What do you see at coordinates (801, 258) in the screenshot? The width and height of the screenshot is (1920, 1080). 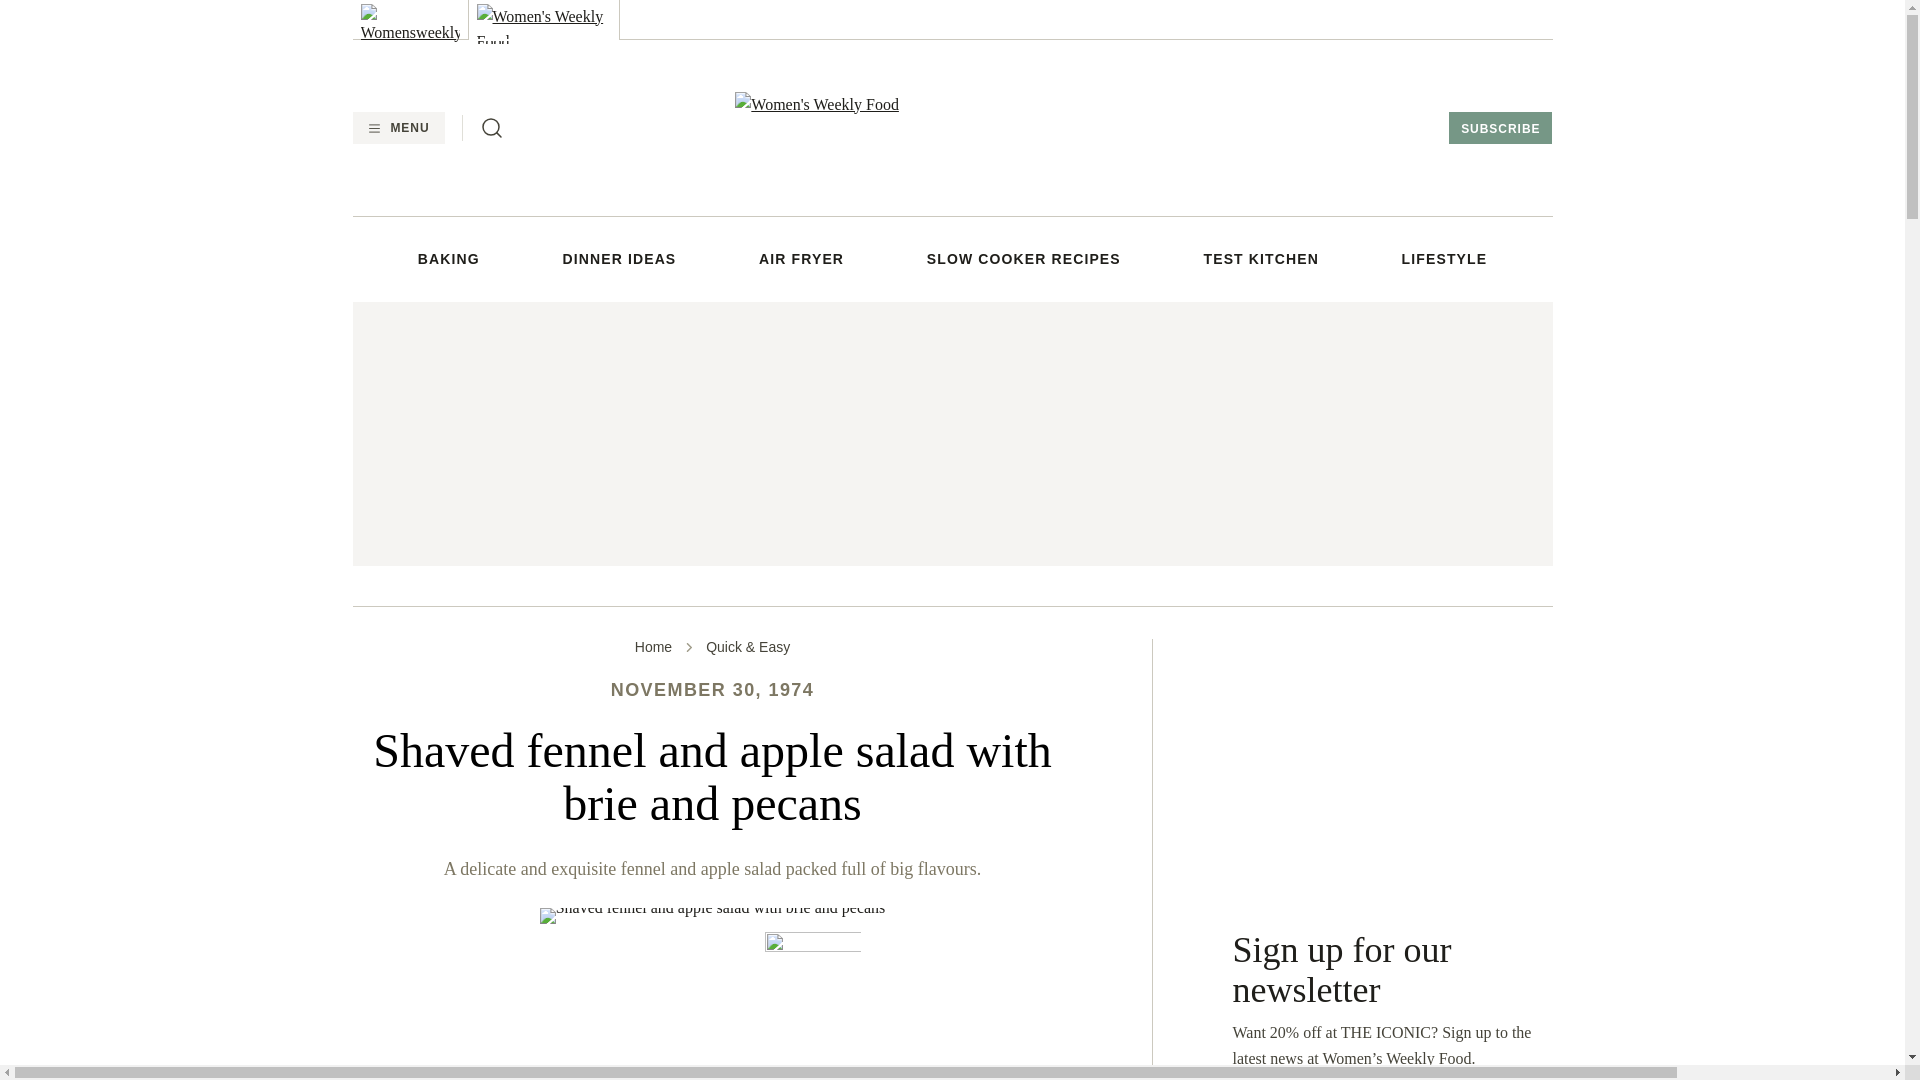 I see `AIR FRYER` at bounding box center [801, 258].